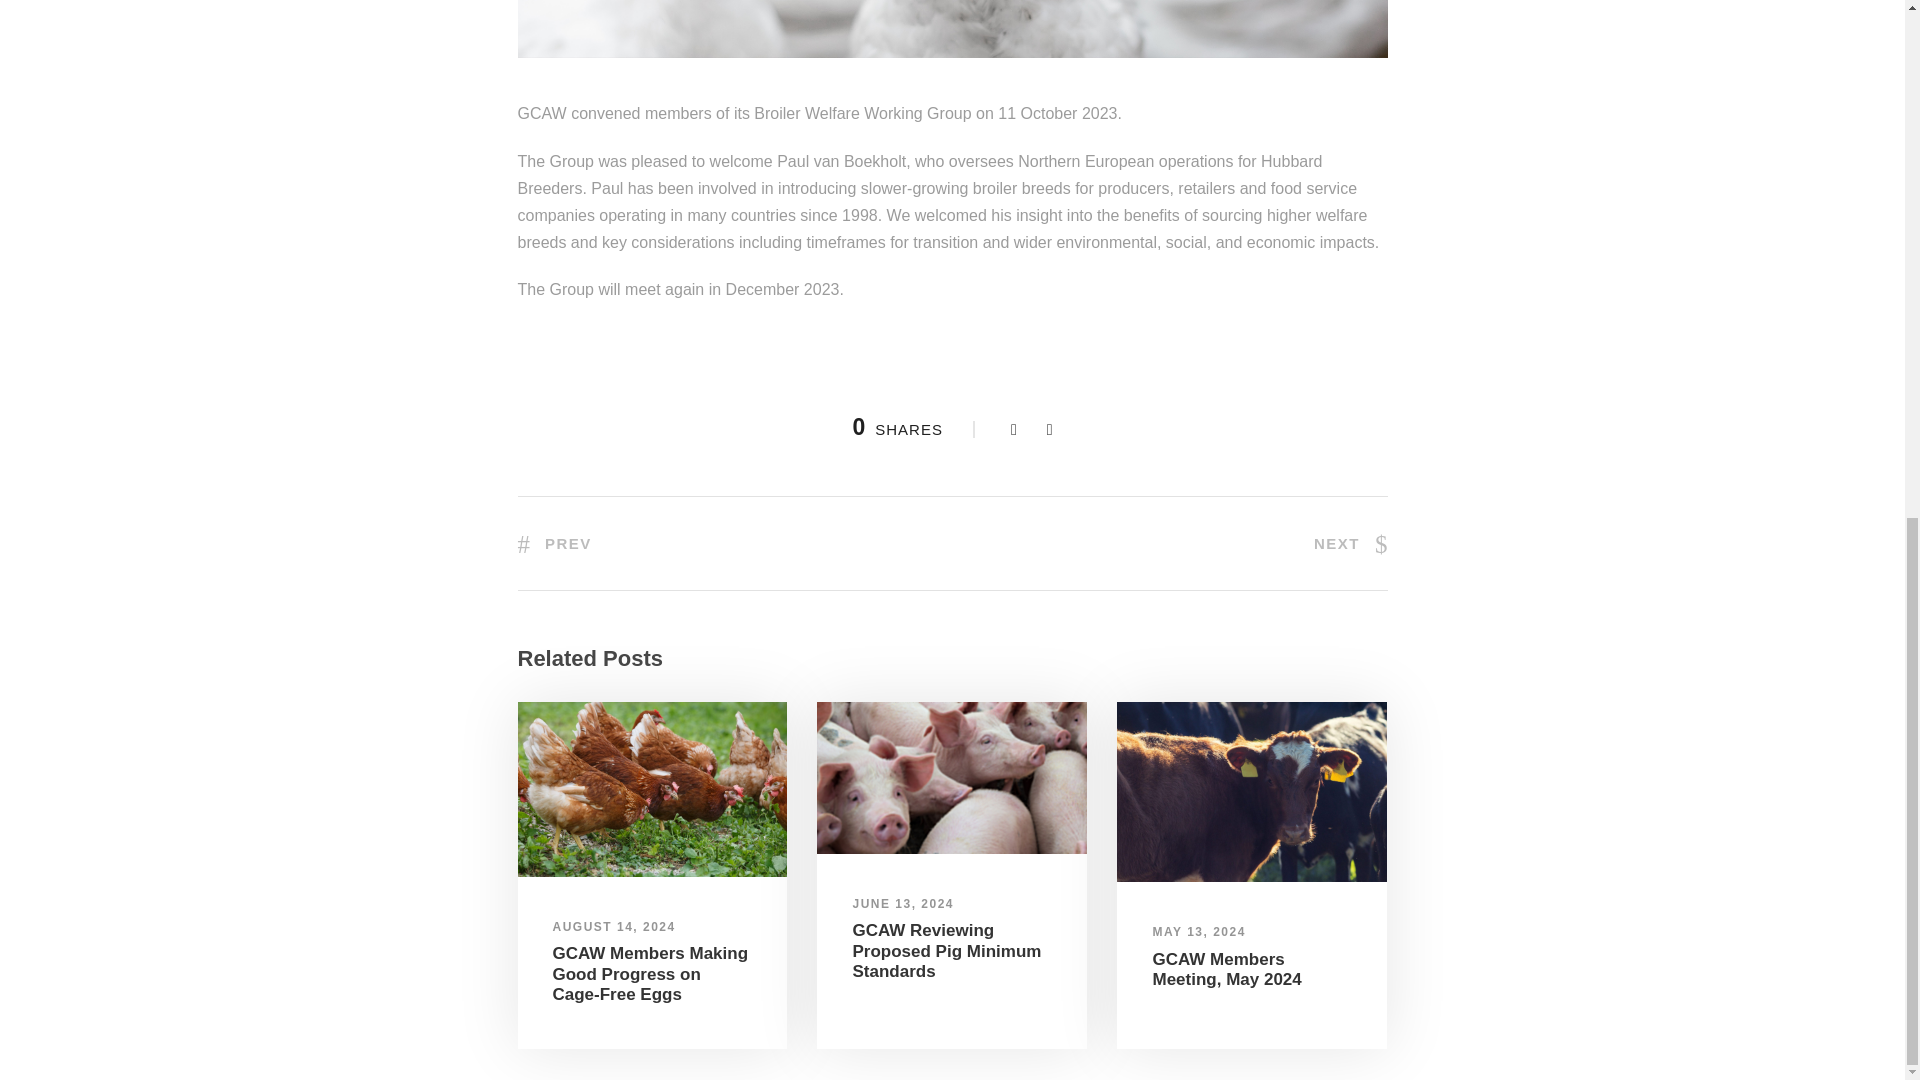 The width and height of the screenshot is (1920, 1080). Describe the element at coordinates (614, 927) in the screenshot. I see `AUGUST 14, 2024` at that location.